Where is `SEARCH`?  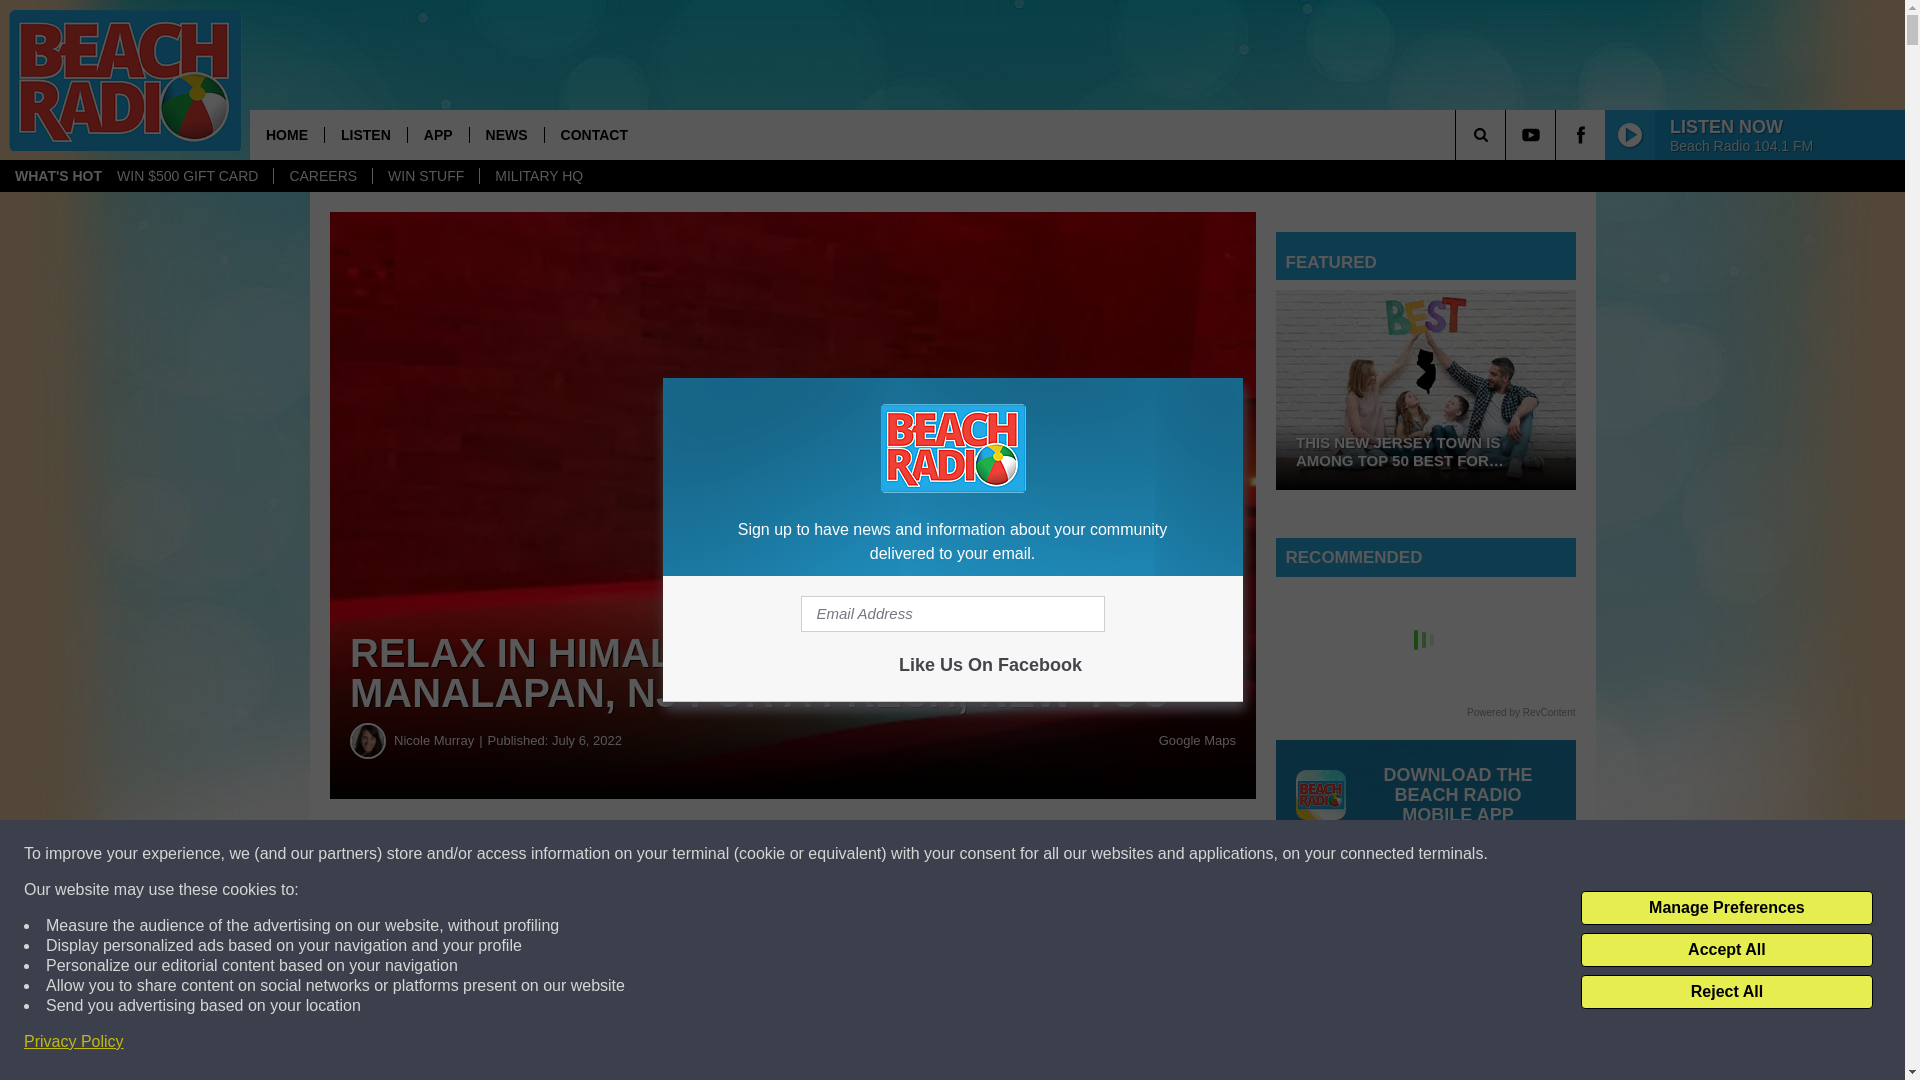 SEARCH is located at coordinates (1508, 134).